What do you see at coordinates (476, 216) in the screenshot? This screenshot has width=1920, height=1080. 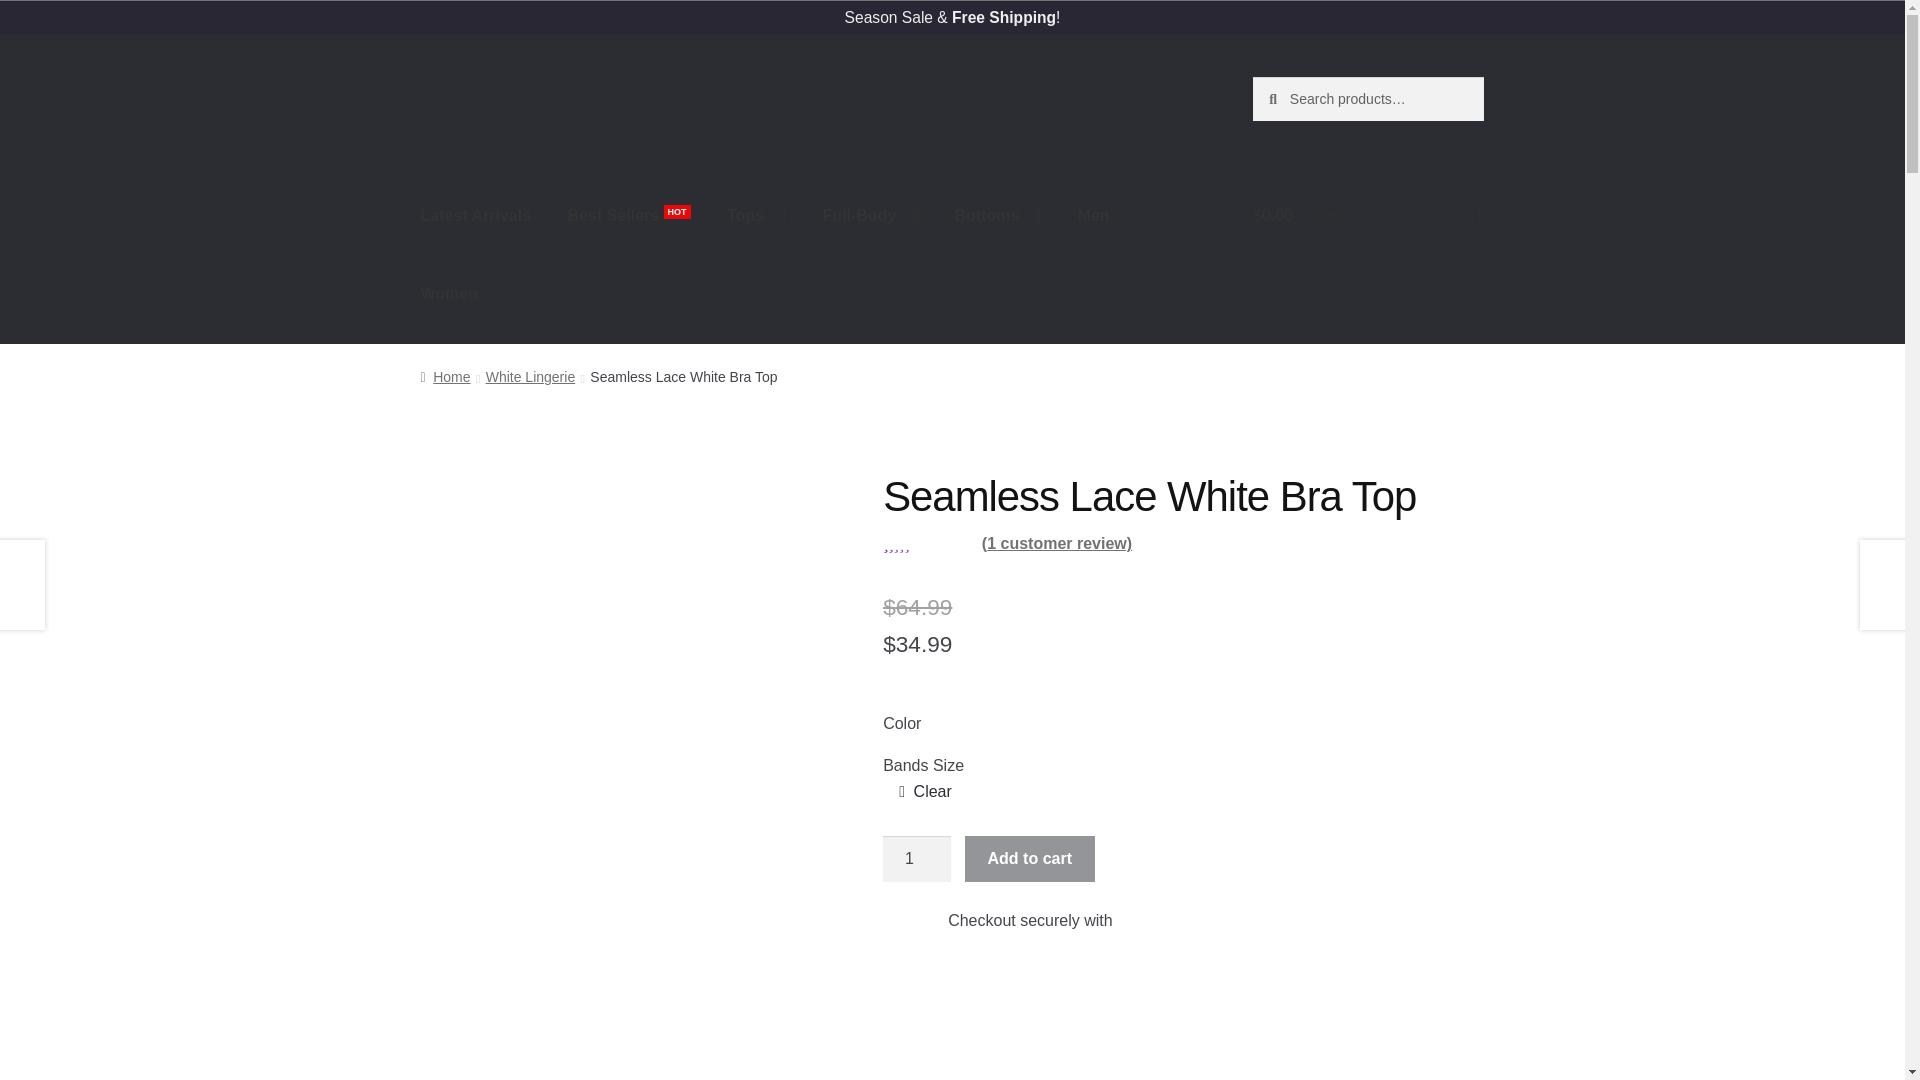 I see `Latest Arrivals` at bounding box center [476, 216].